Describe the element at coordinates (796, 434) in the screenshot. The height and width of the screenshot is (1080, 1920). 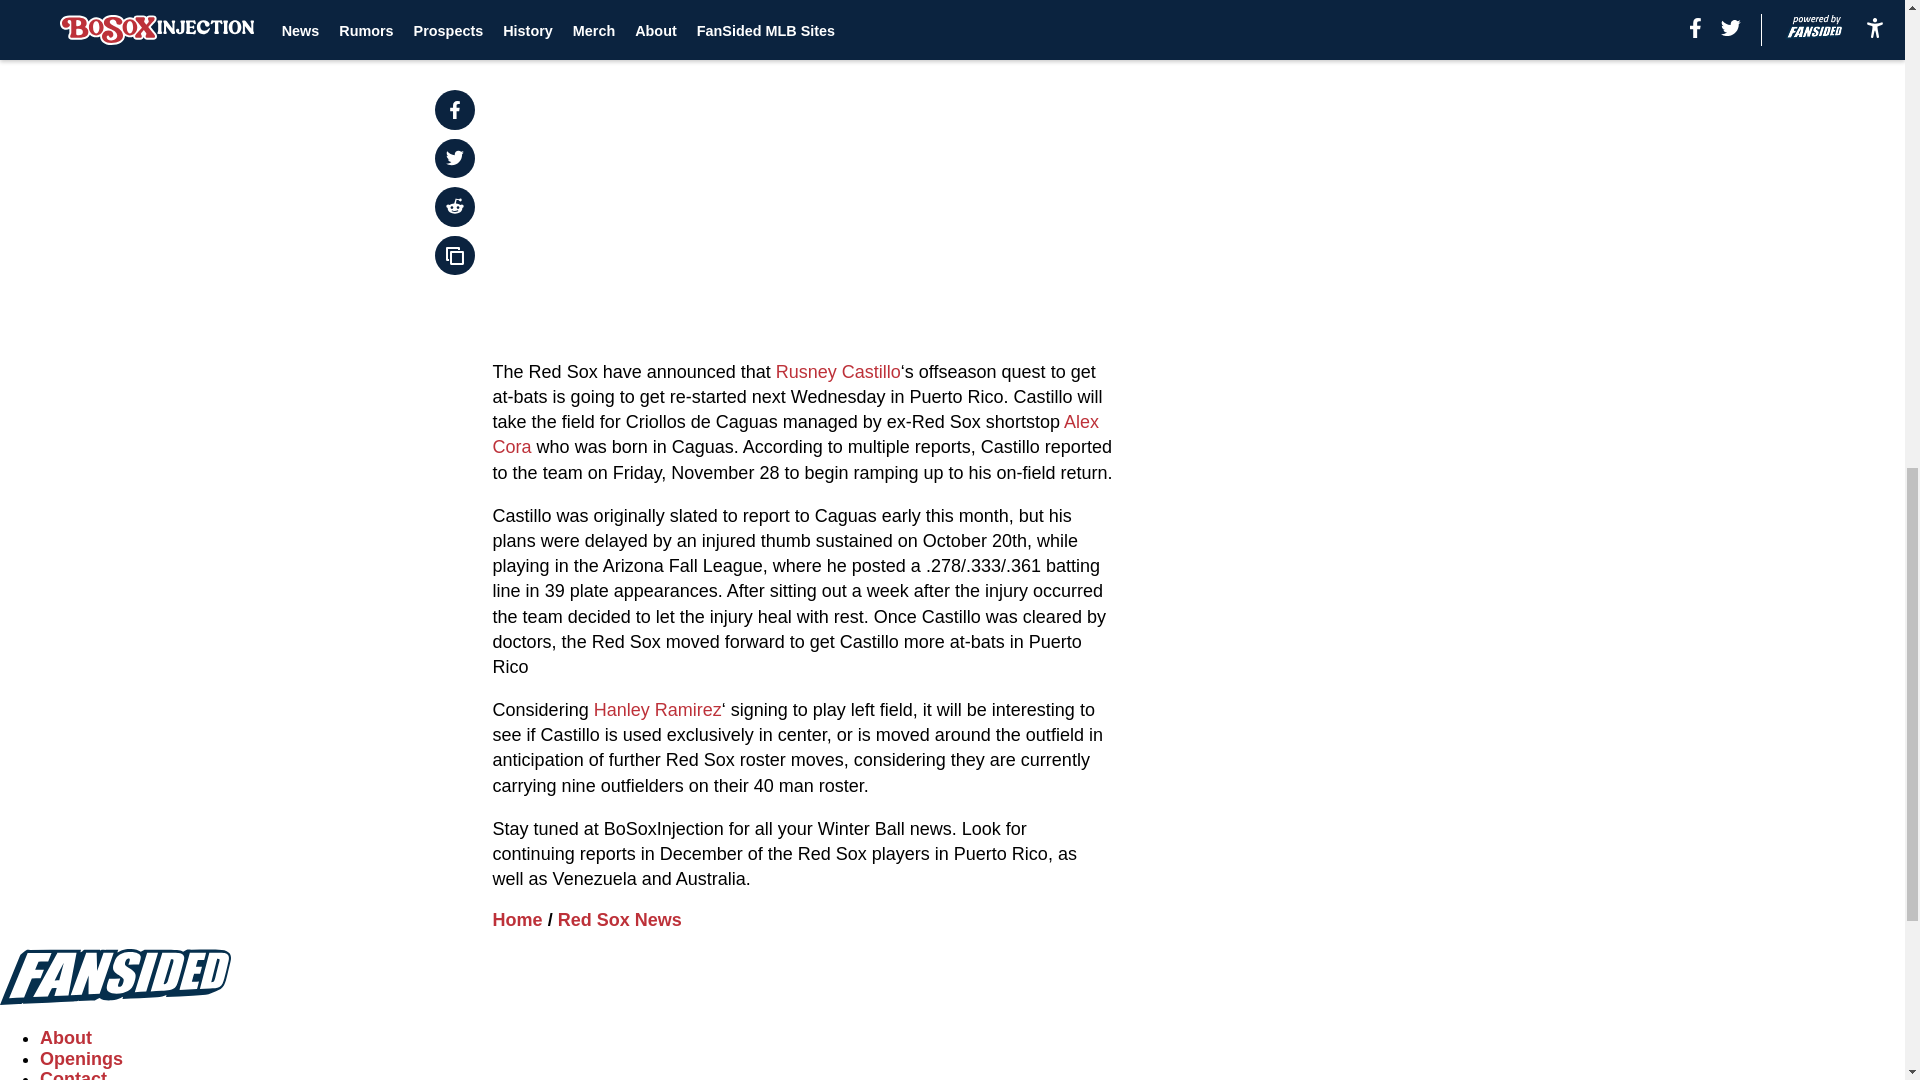
I see `Alex Cora` at that location.